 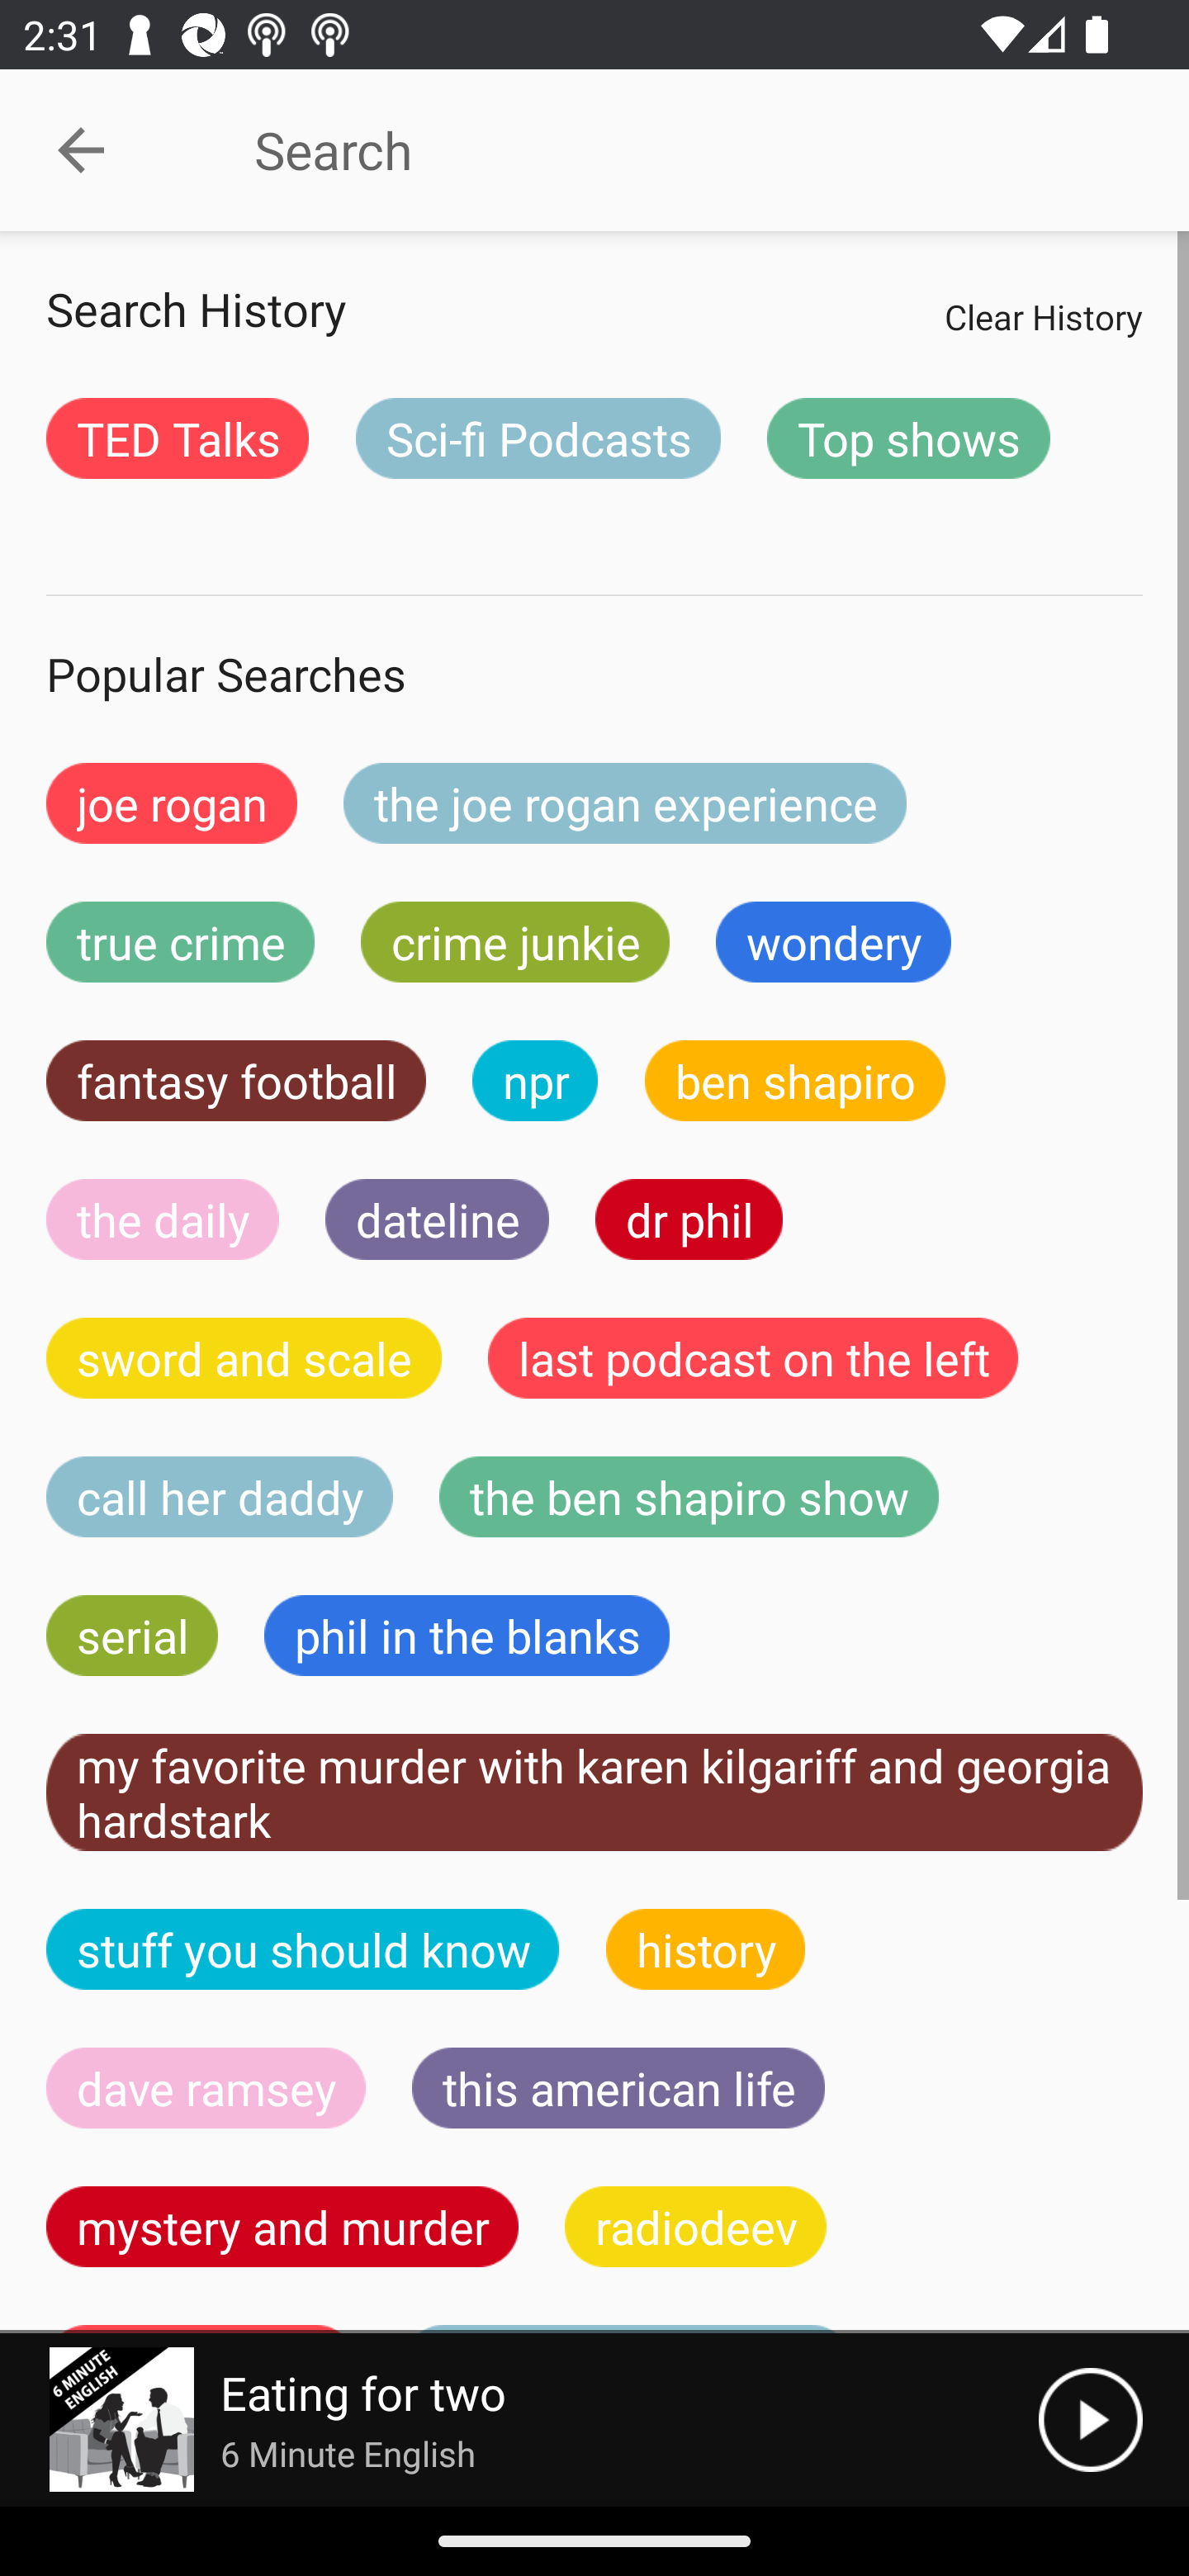 I want to click on true crime, so click(x=180, y=941).